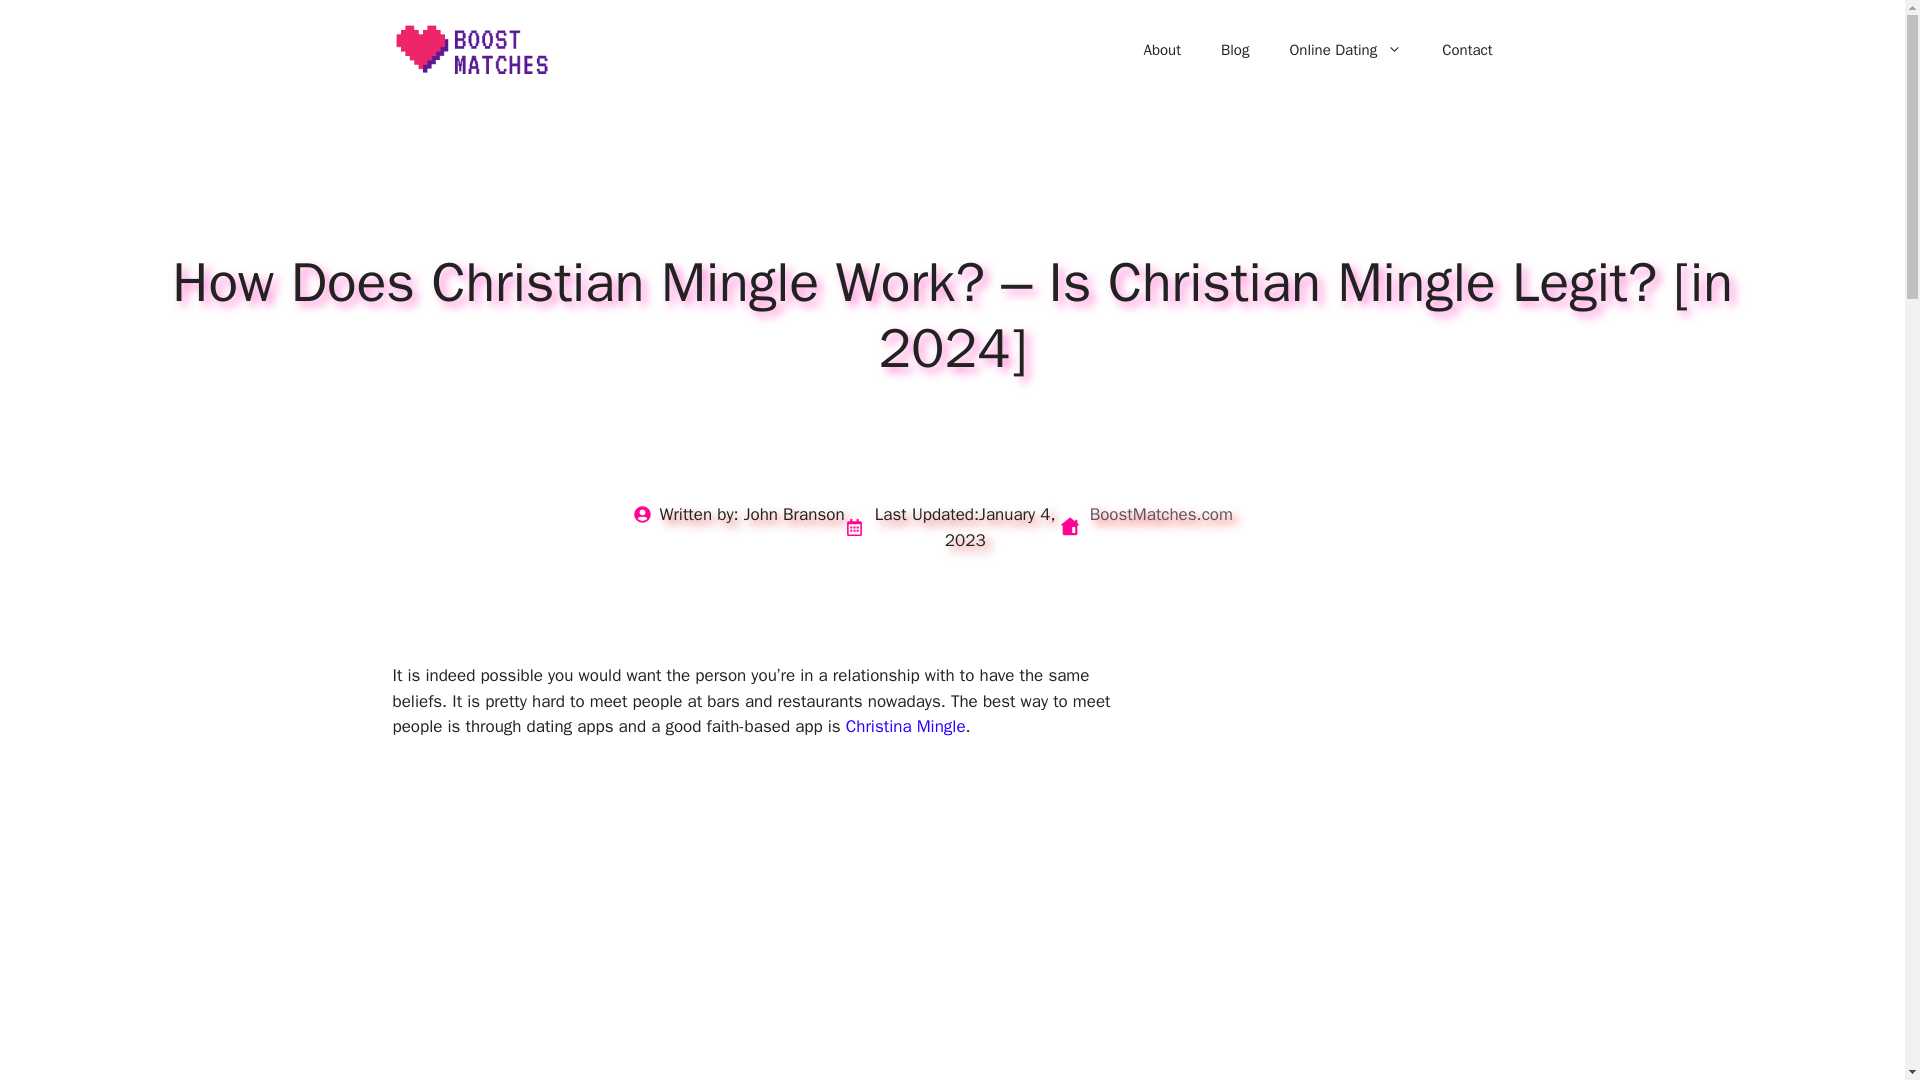  I want to click on BoostMatches.com, so click(1161, 514).